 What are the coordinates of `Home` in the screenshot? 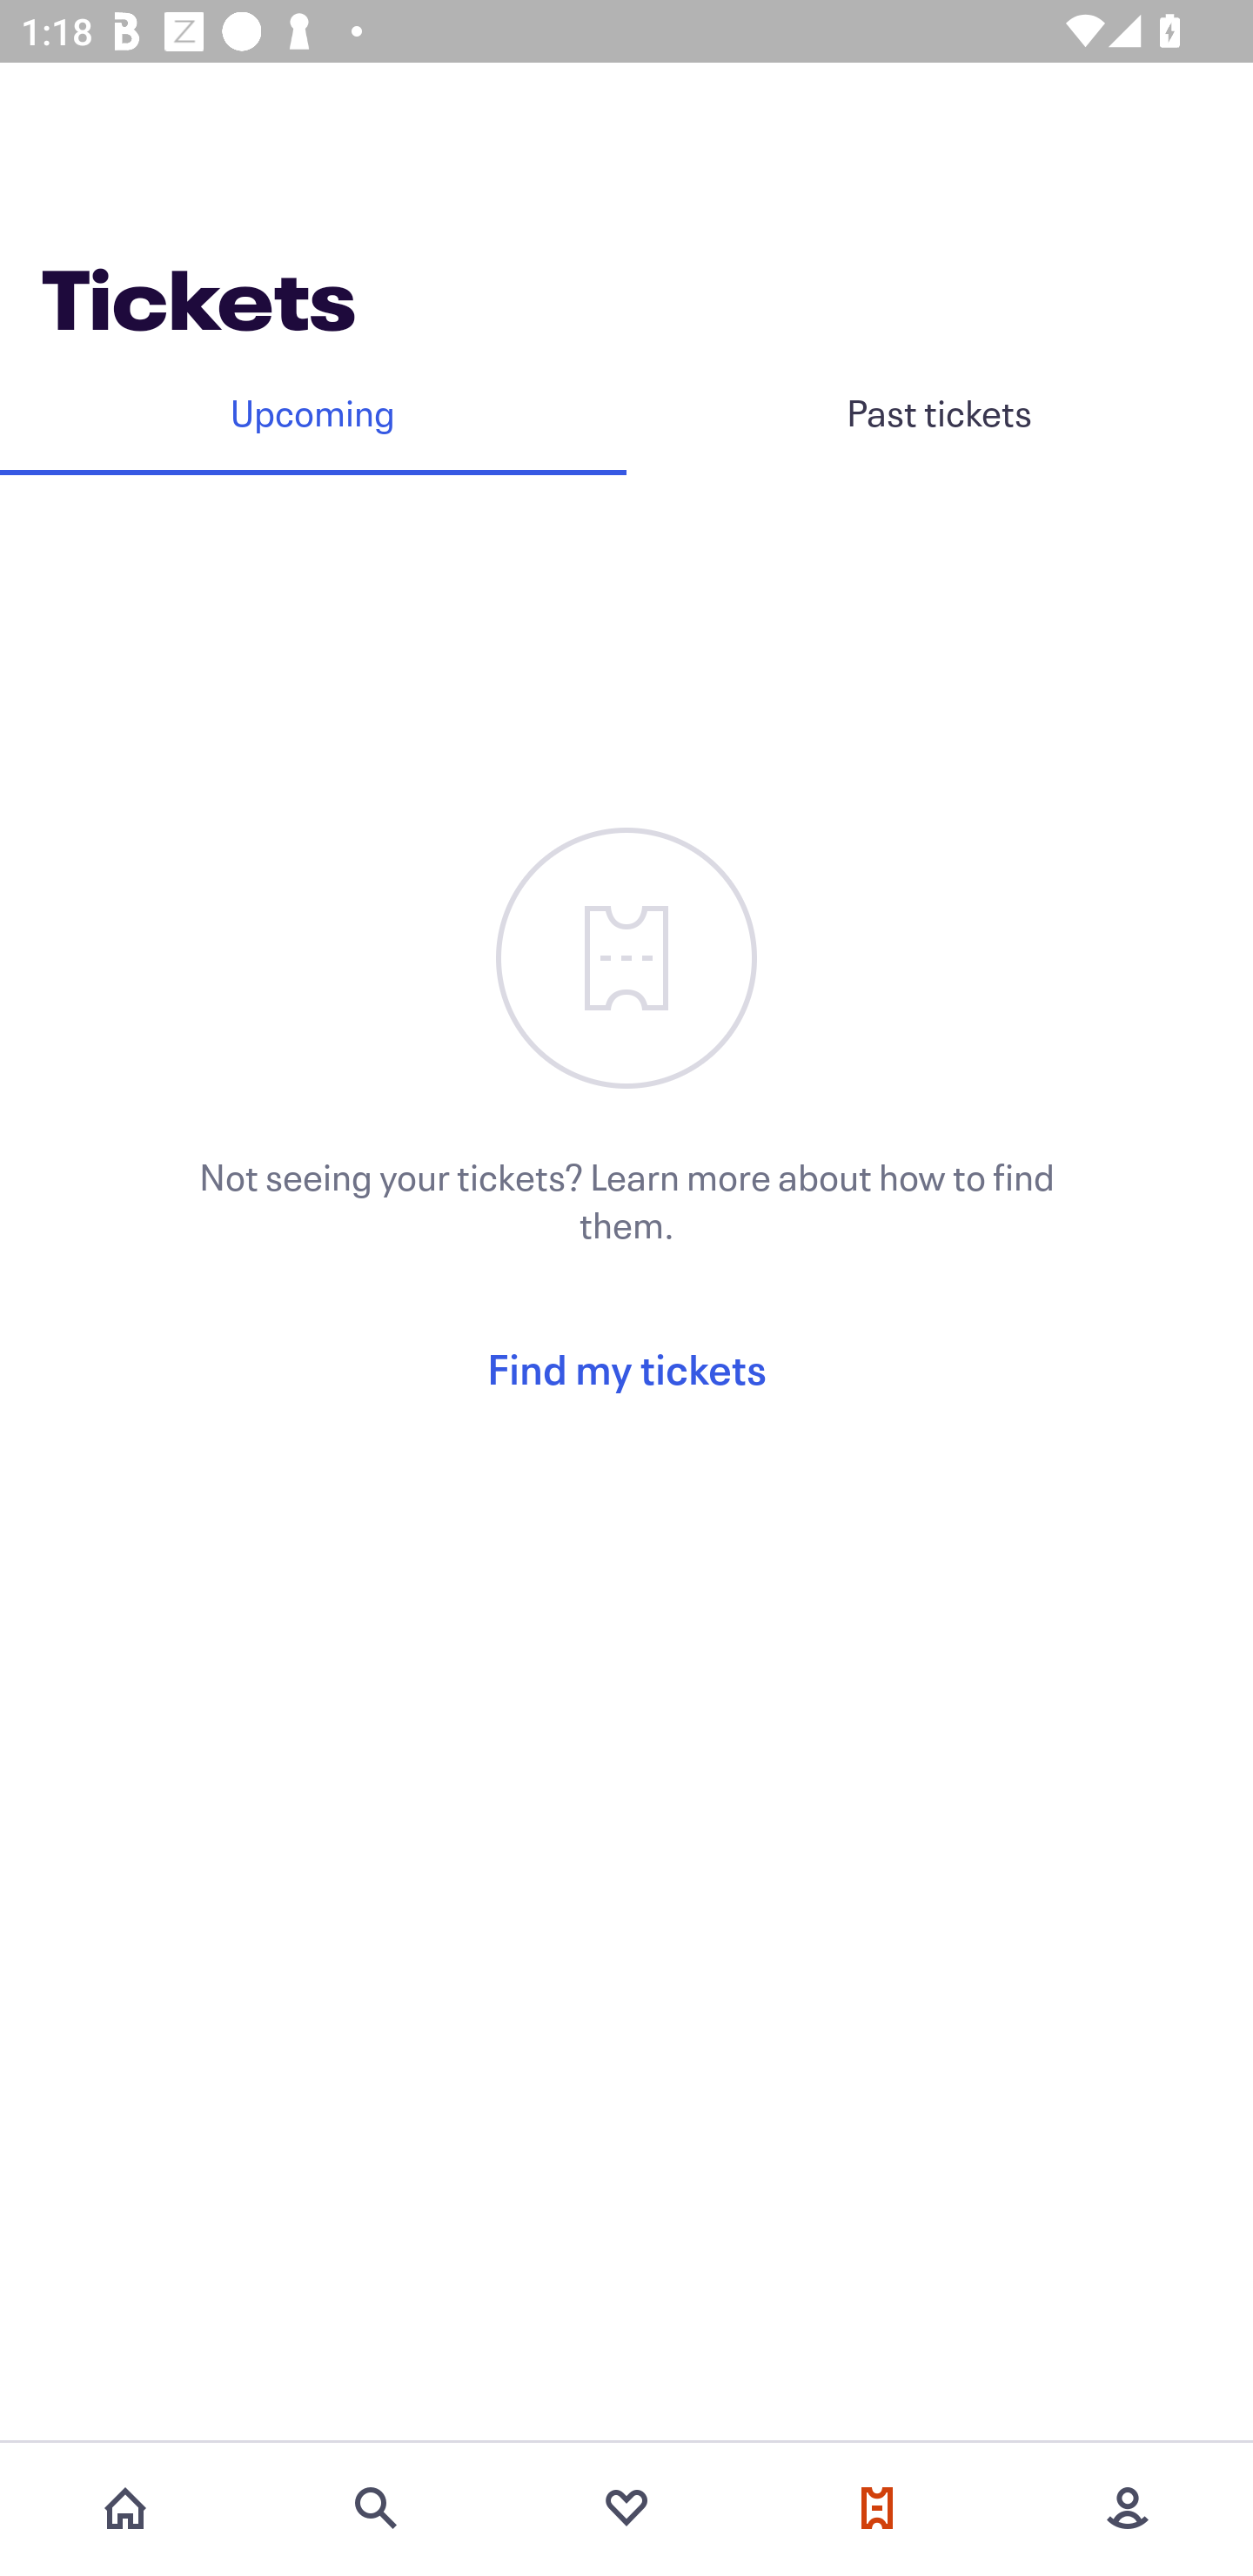 It's located at (125, 2508).